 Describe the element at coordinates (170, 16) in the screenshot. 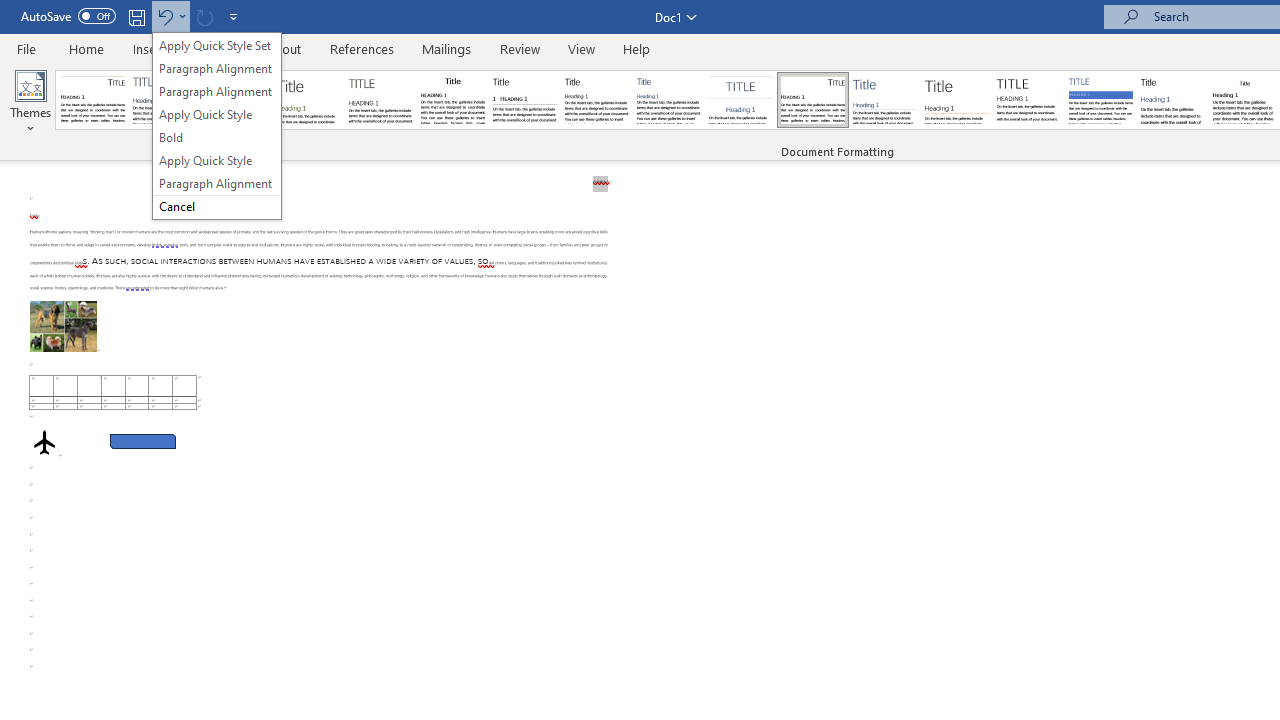

I see `Undo Apply Quick Style Set` at that location.